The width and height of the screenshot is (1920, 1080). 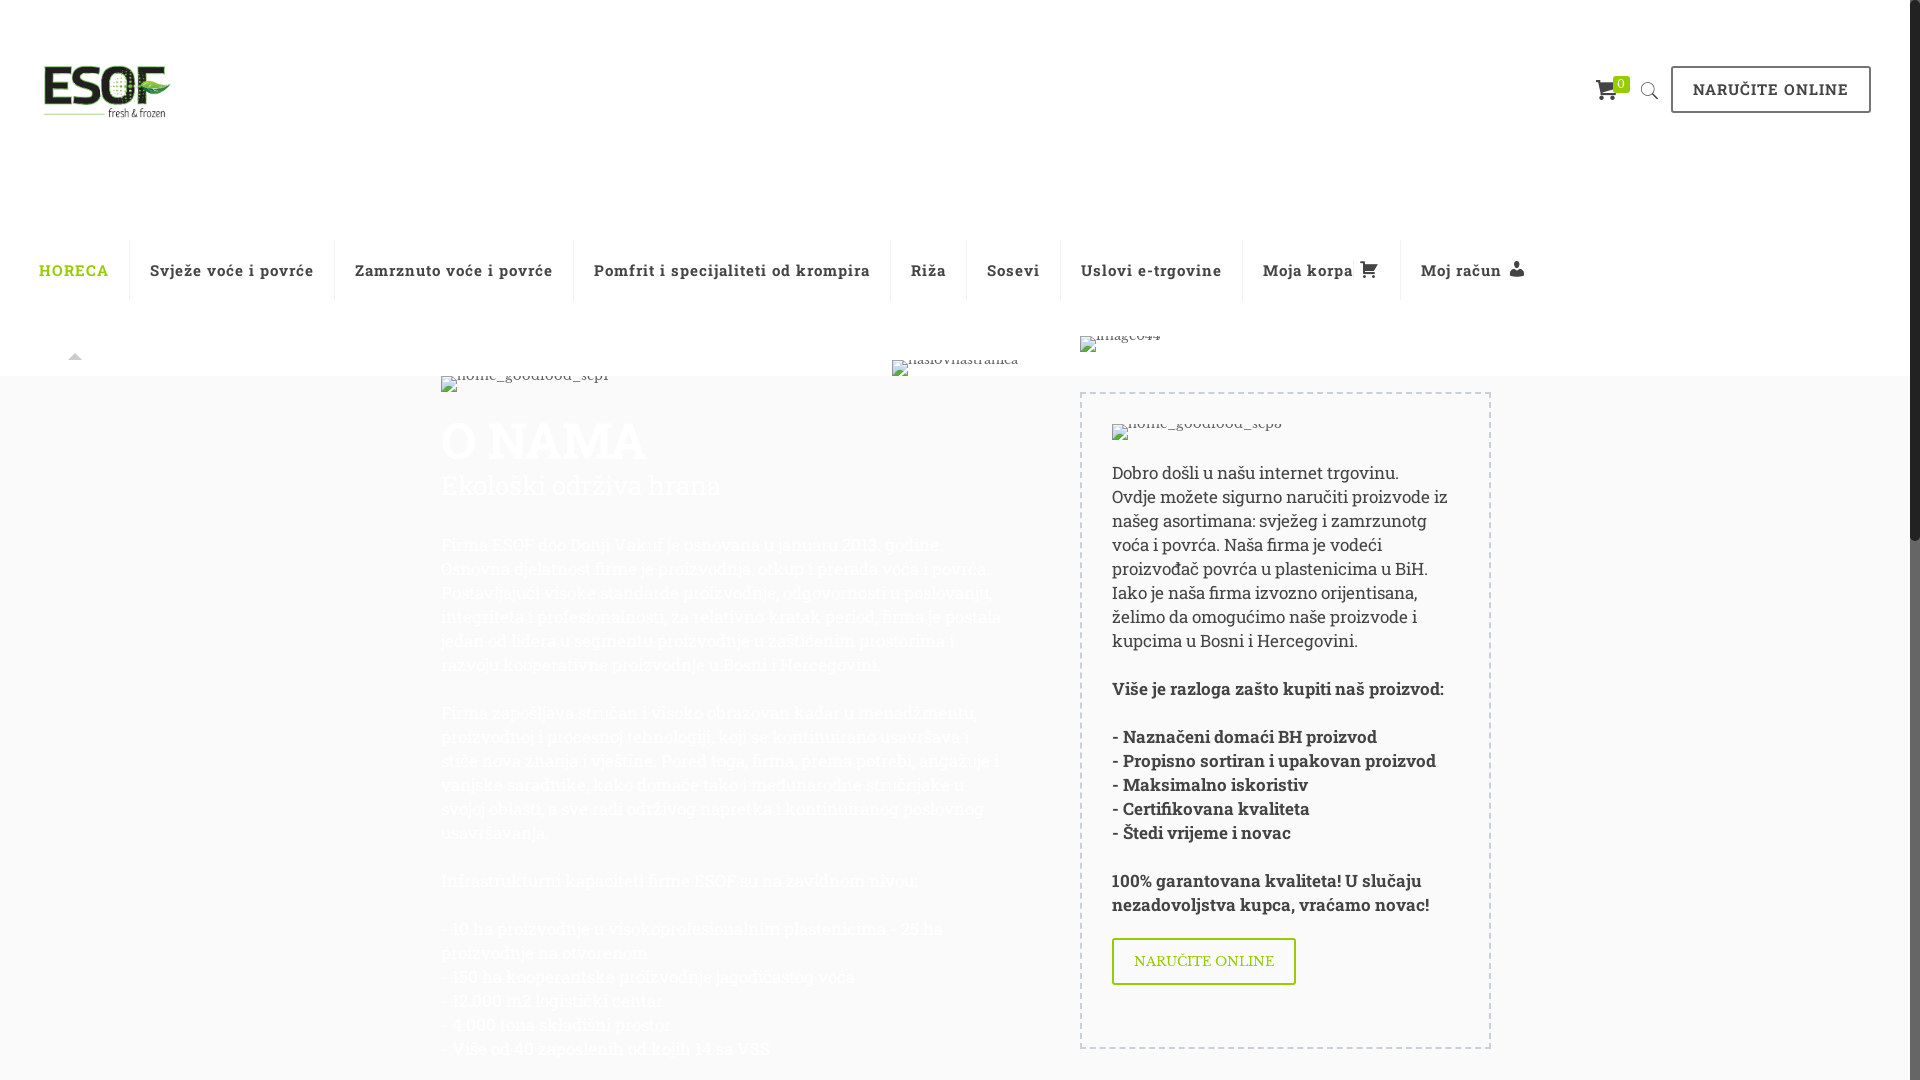 What do you see at coordinates (1322, 270) in the screenshot?
I see `Moja korpa` at bounding box center [1322, 270].